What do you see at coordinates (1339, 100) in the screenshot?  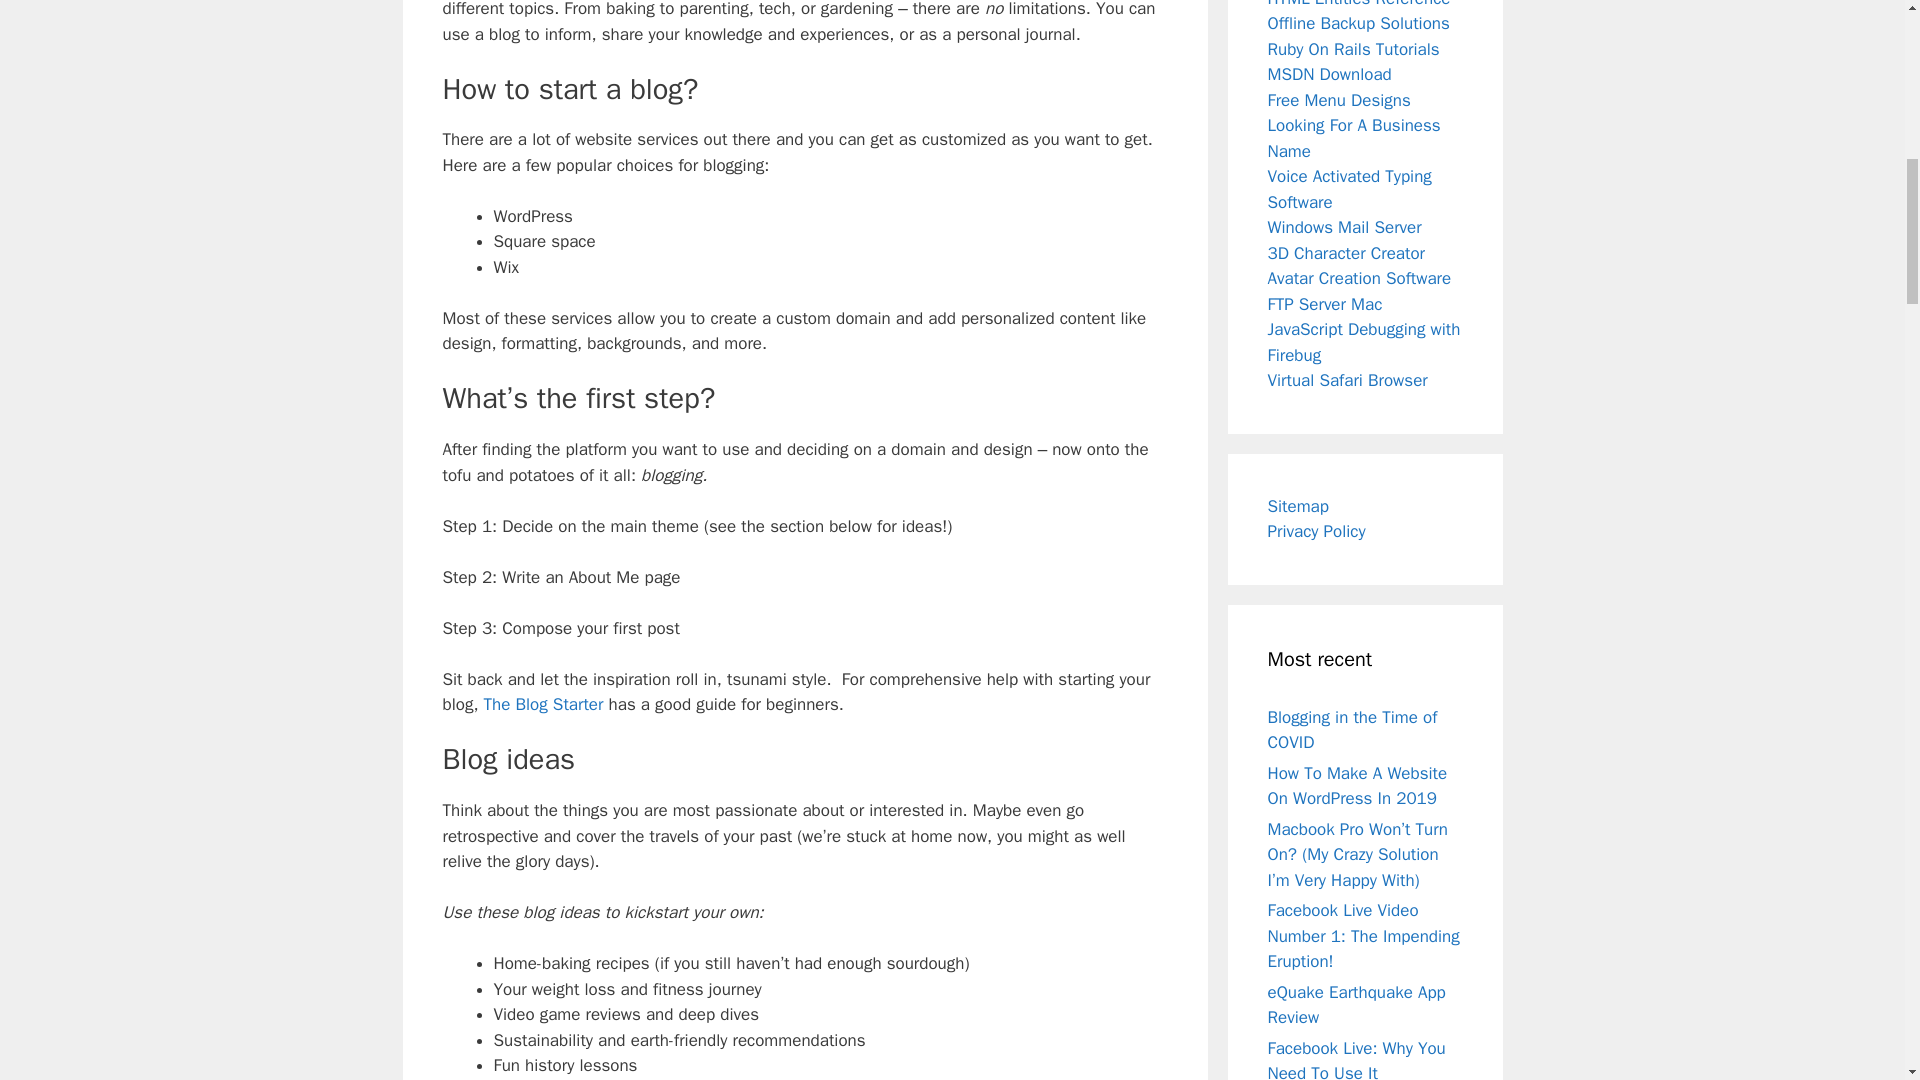 I see `Free Menu Designs` at bounding box center [1339, 100].